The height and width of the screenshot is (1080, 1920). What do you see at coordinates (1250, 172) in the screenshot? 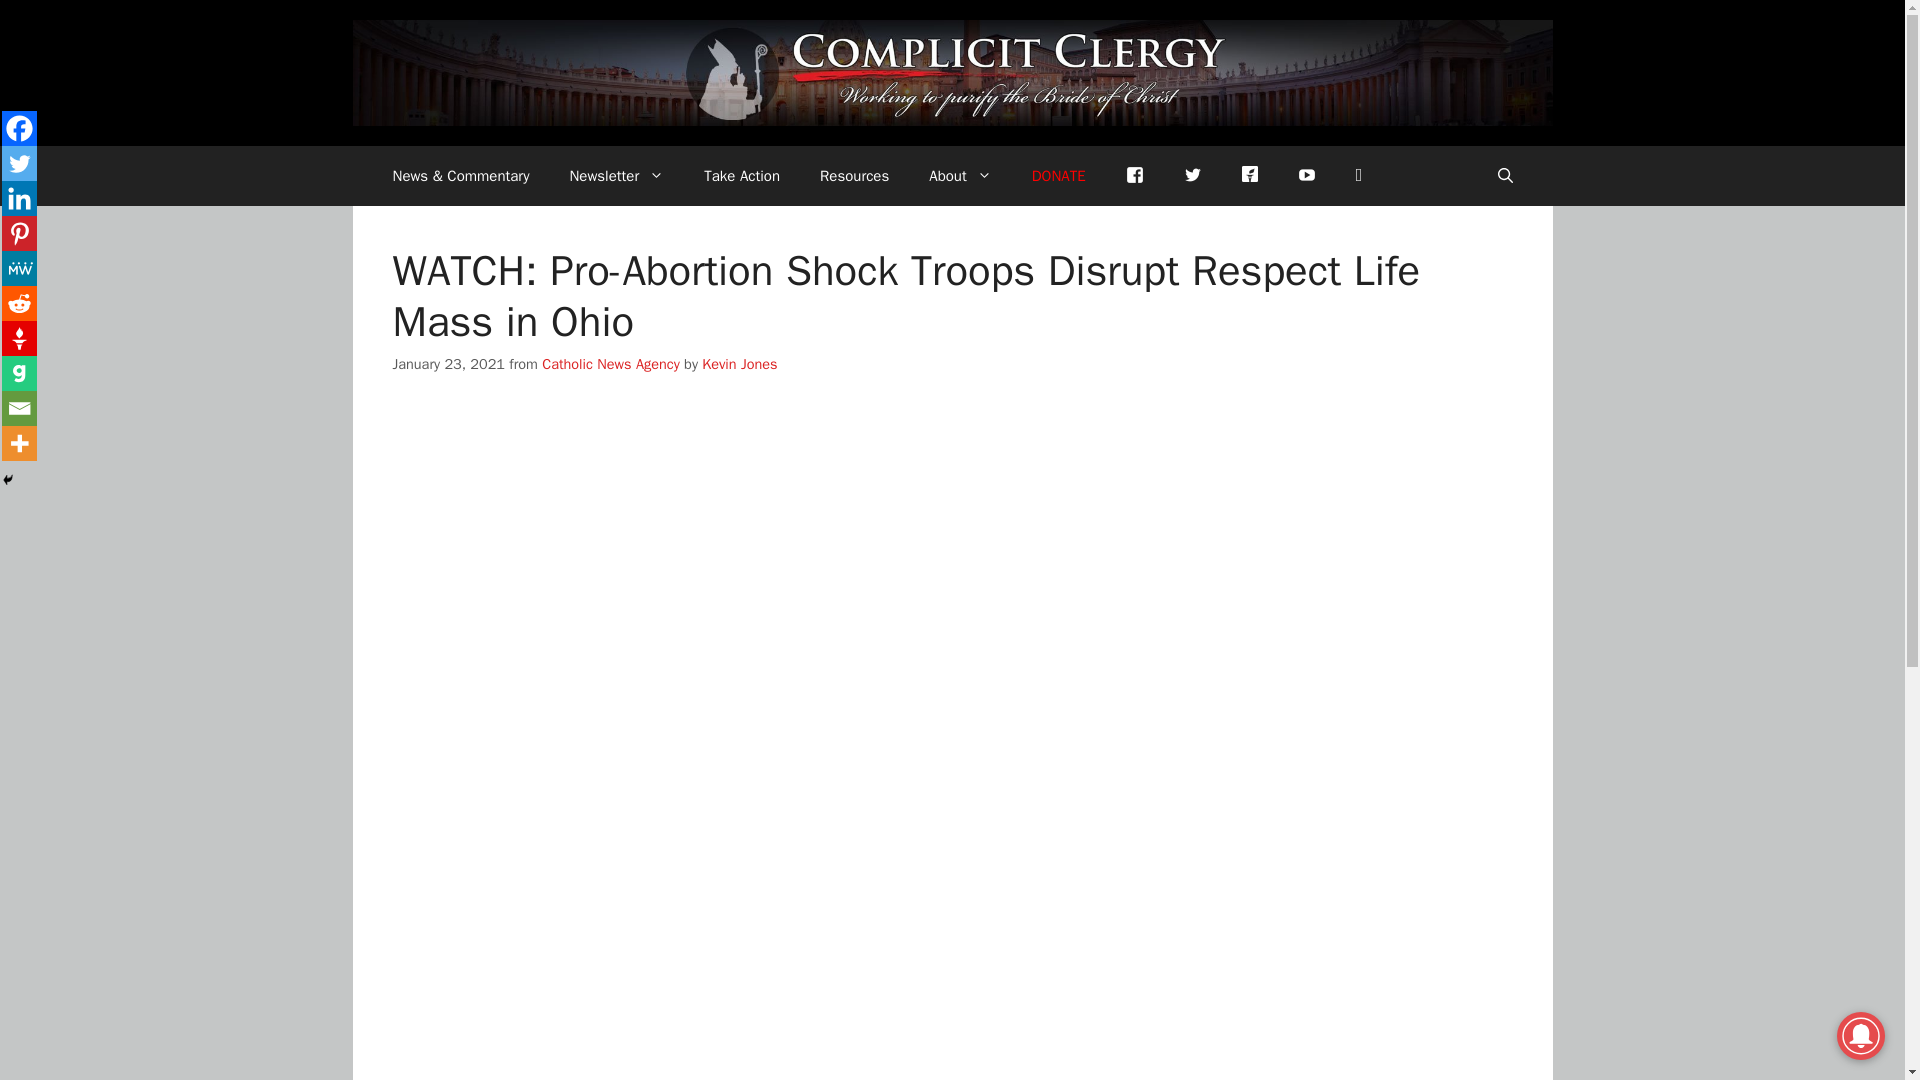
I see `Gettr` at bounding box center [1250, 172].